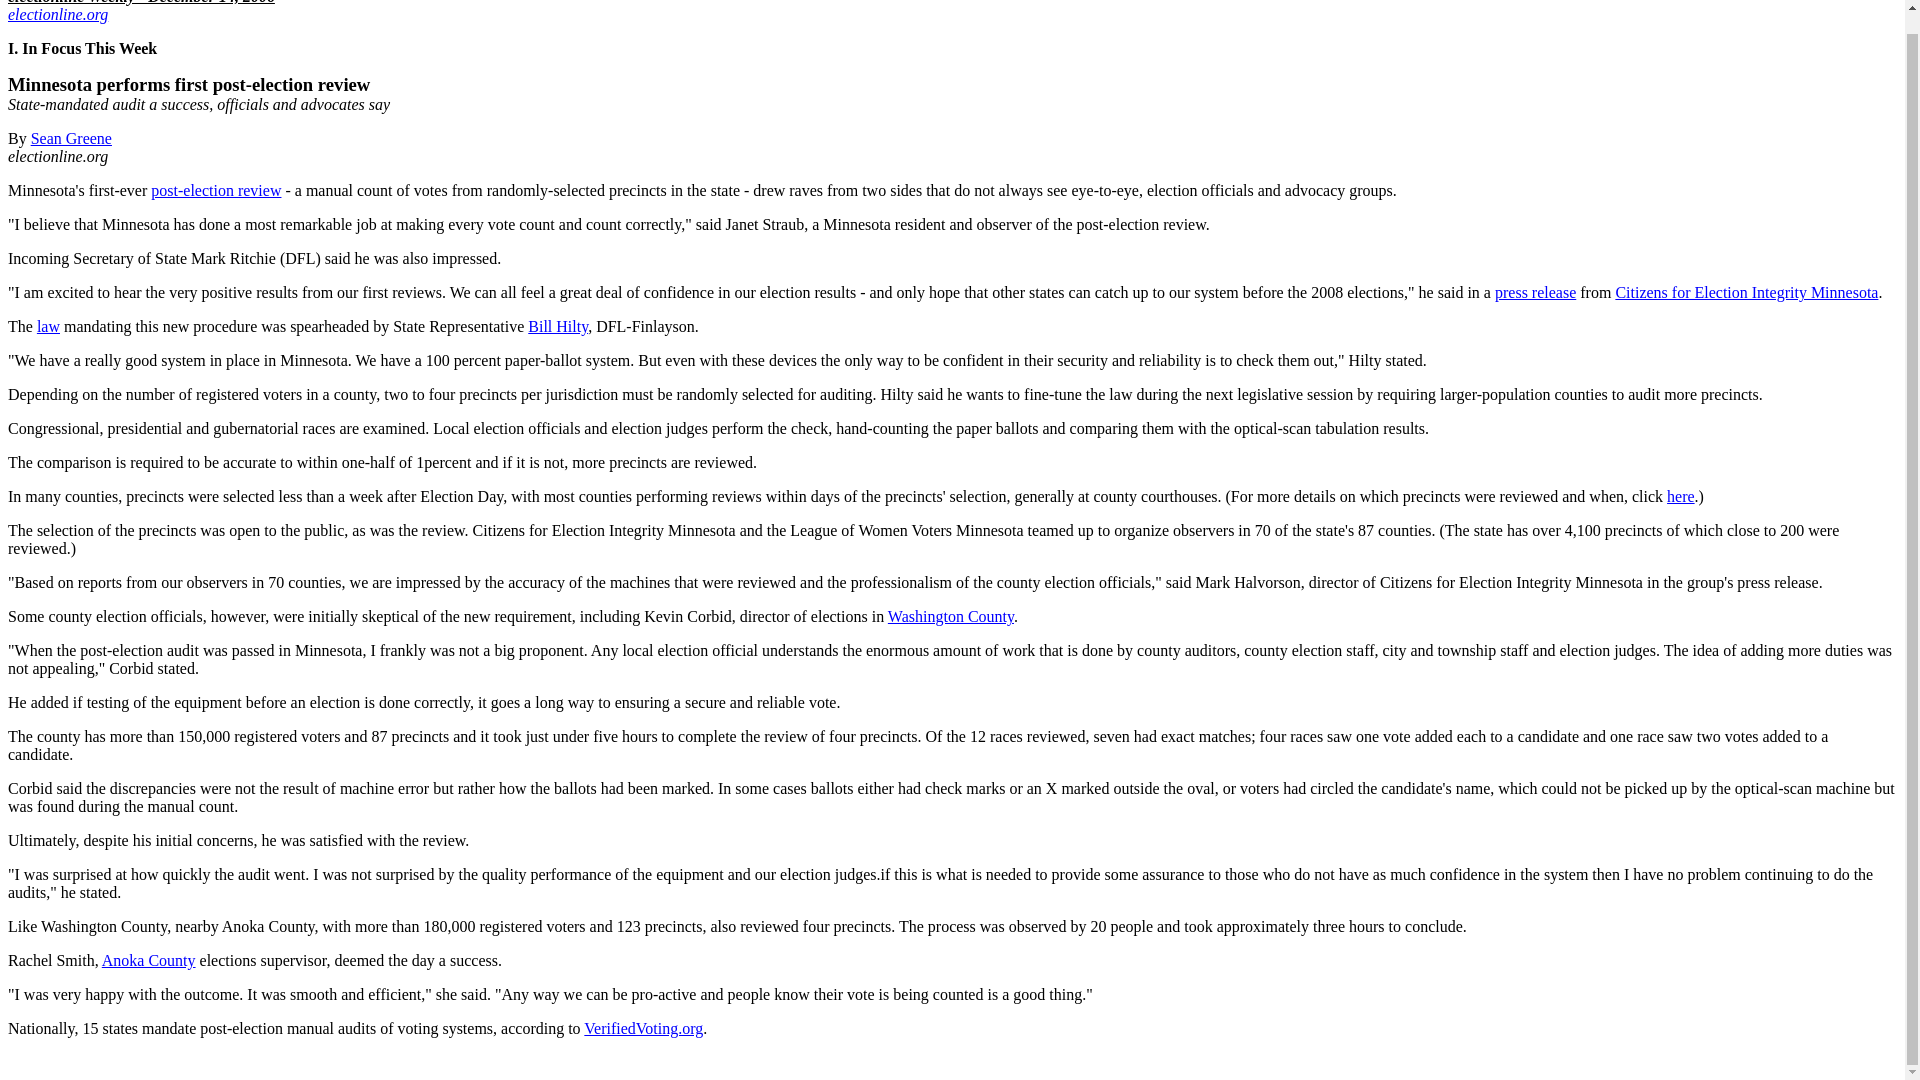 This screenshot has height=1080, width=1920. What do you see at coordinates (558, 326) in the screenshot?
I see `Bill Hilty` at bounding box center [558, 326].